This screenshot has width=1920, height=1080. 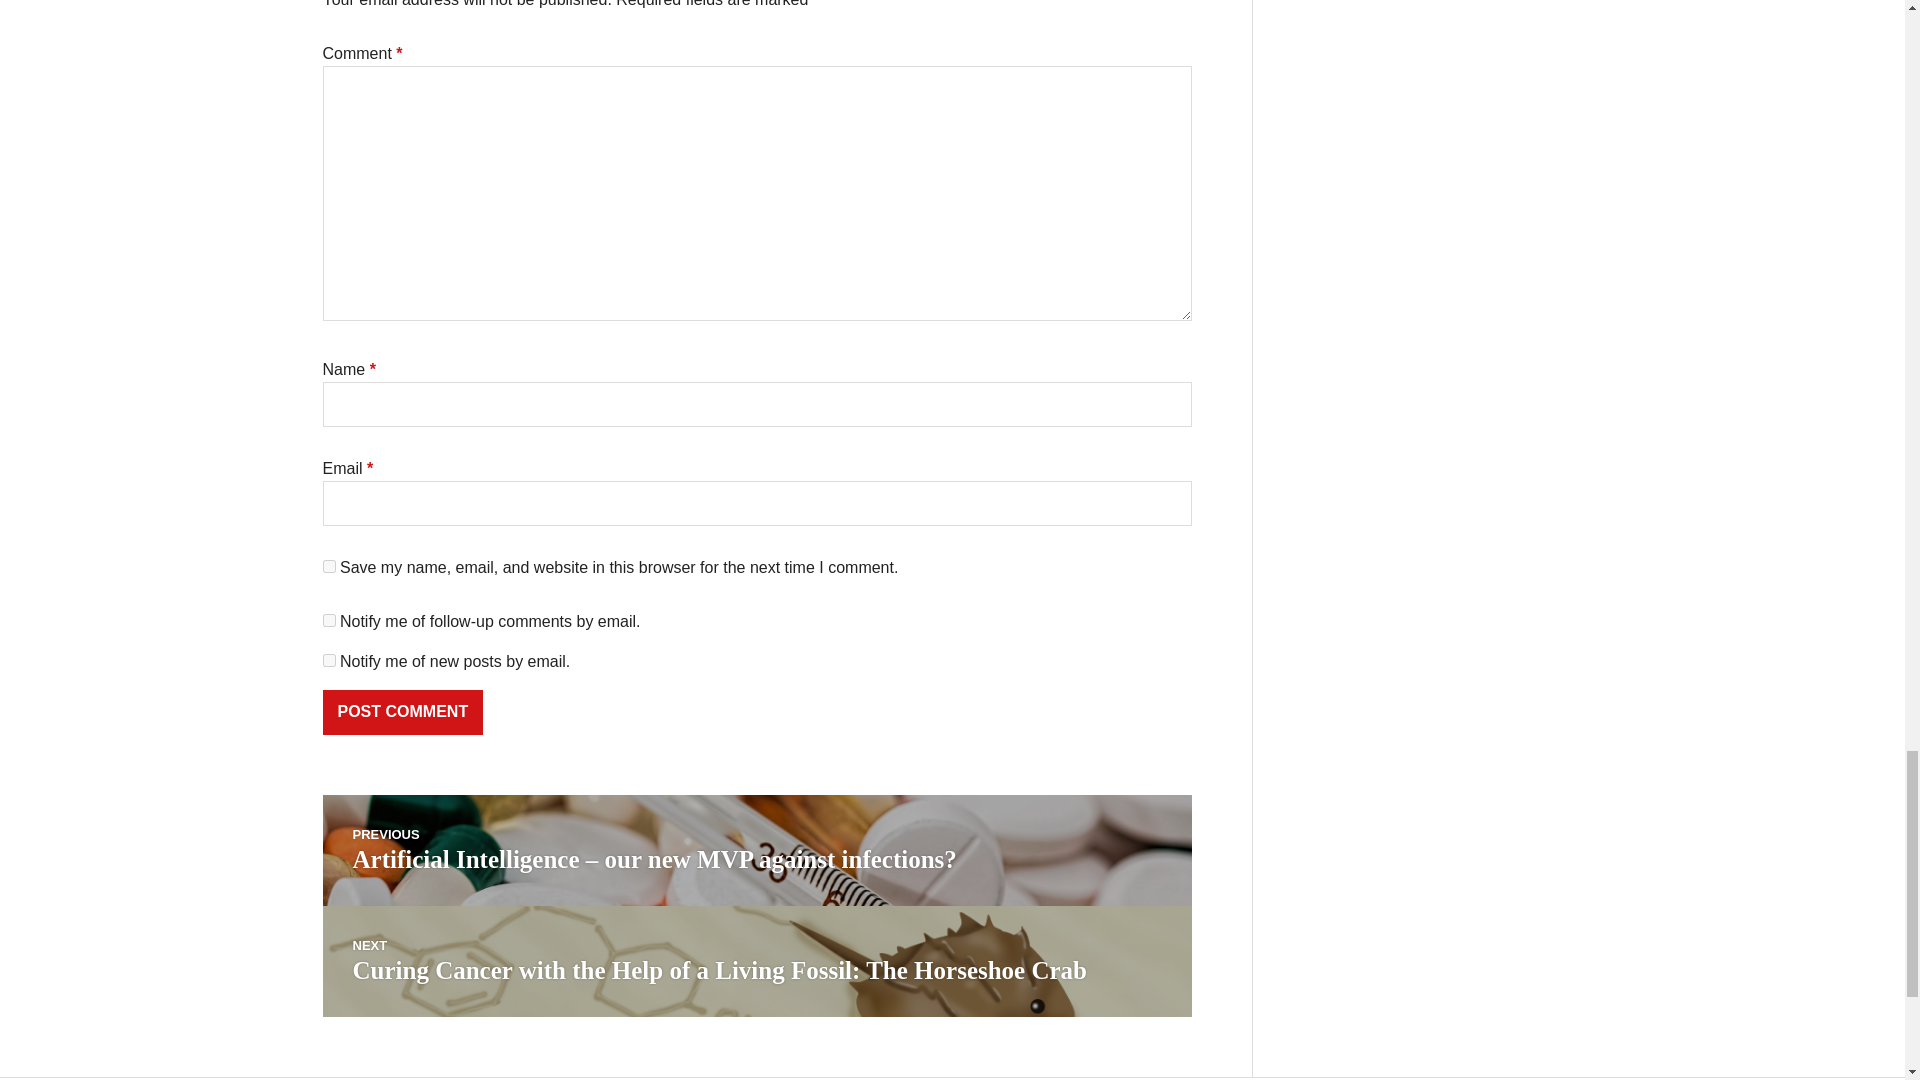 I want to click on subscribe, so click(x=328, y=660).